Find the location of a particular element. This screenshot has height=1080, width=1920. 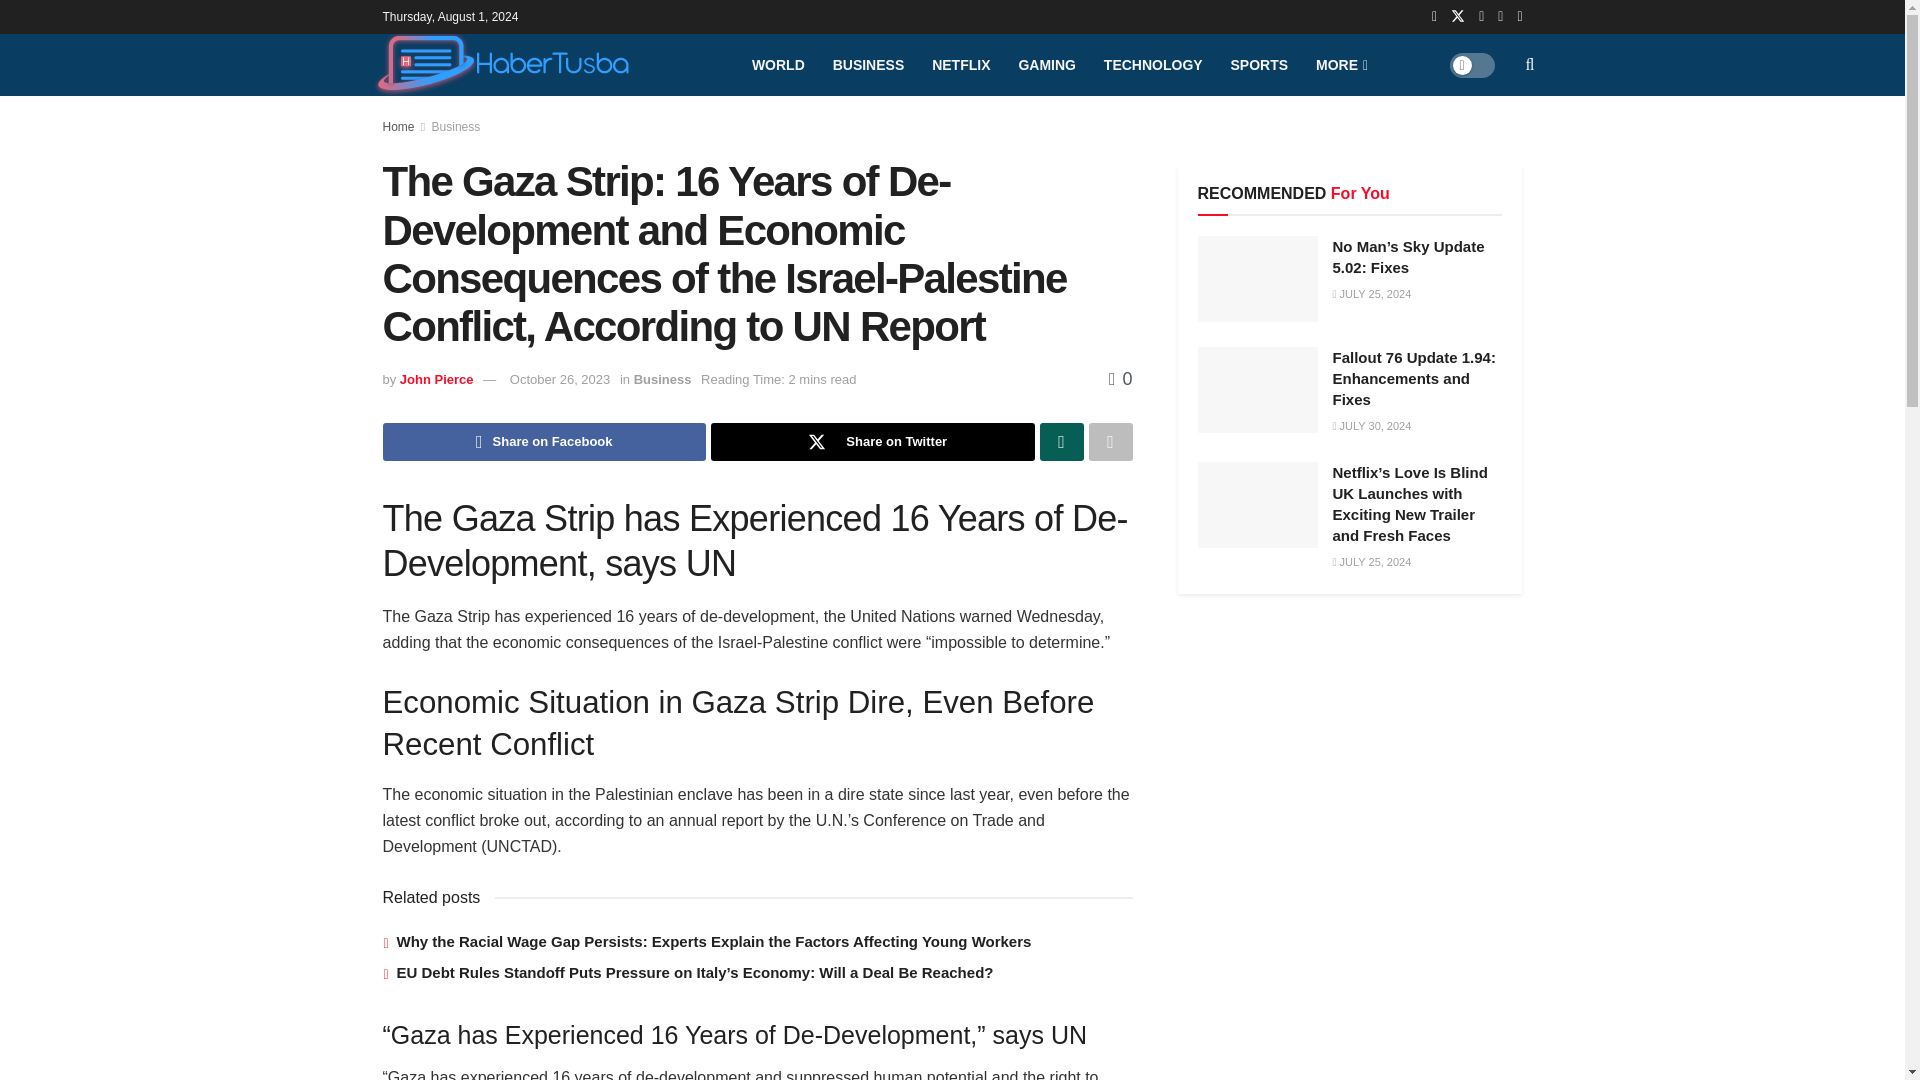

MORE is located at coordinates (1340, 64).